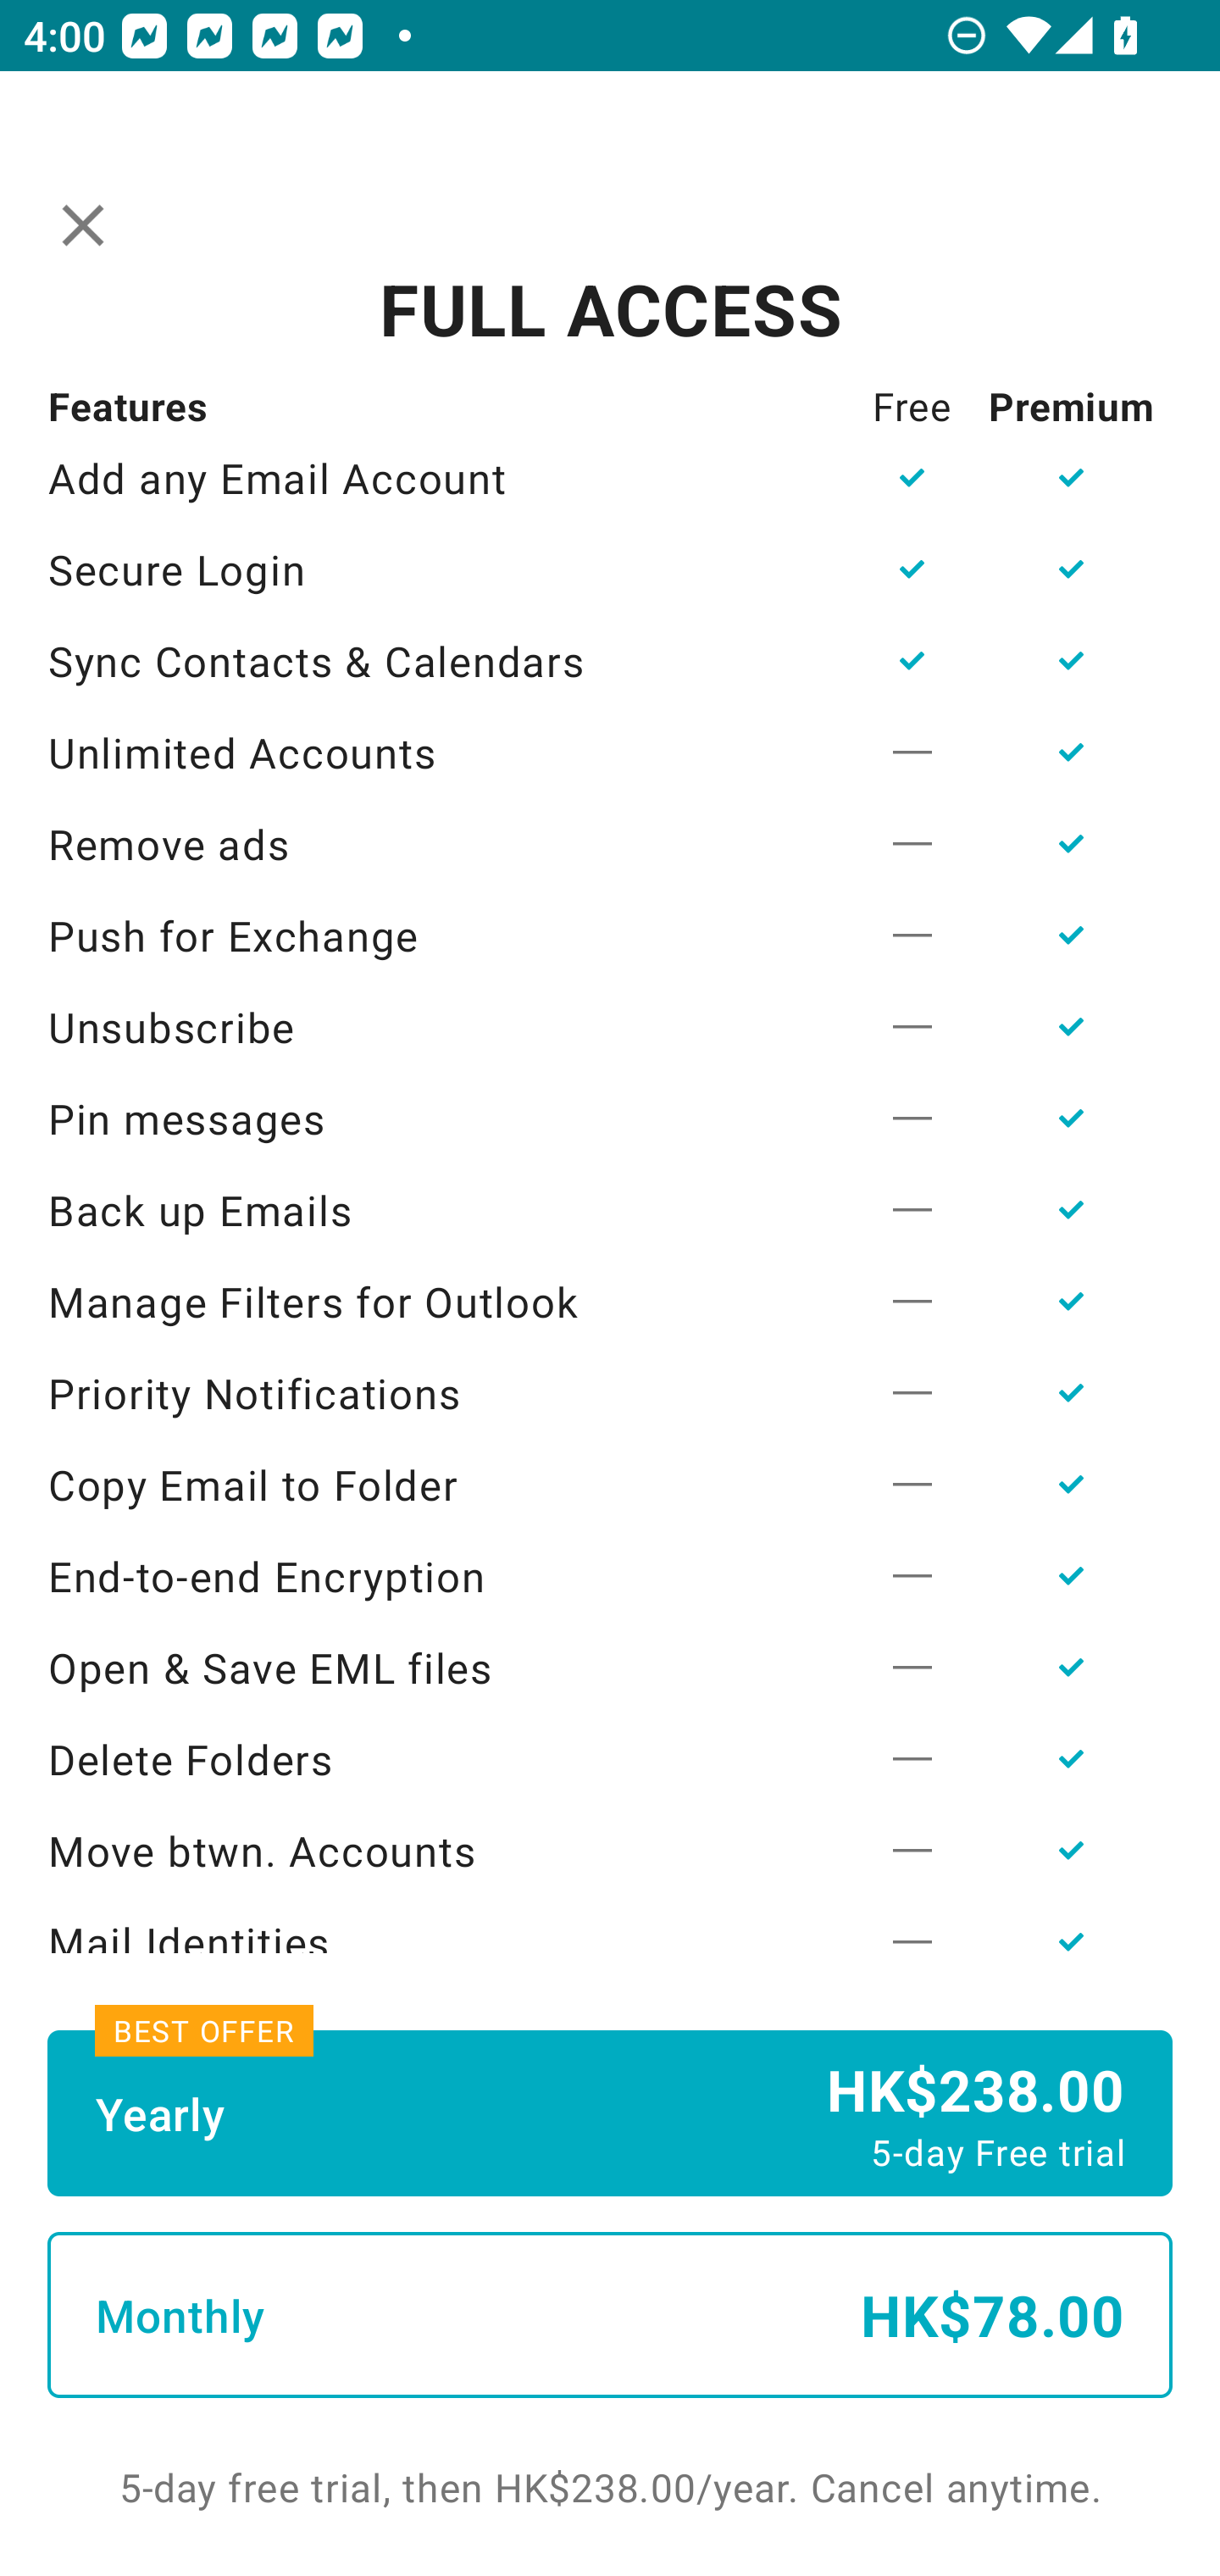  What do you see at coordinates (610, 2314) in the screenshot?
I see `Monthly HK$78.00` at bounding box center [610, 2314].